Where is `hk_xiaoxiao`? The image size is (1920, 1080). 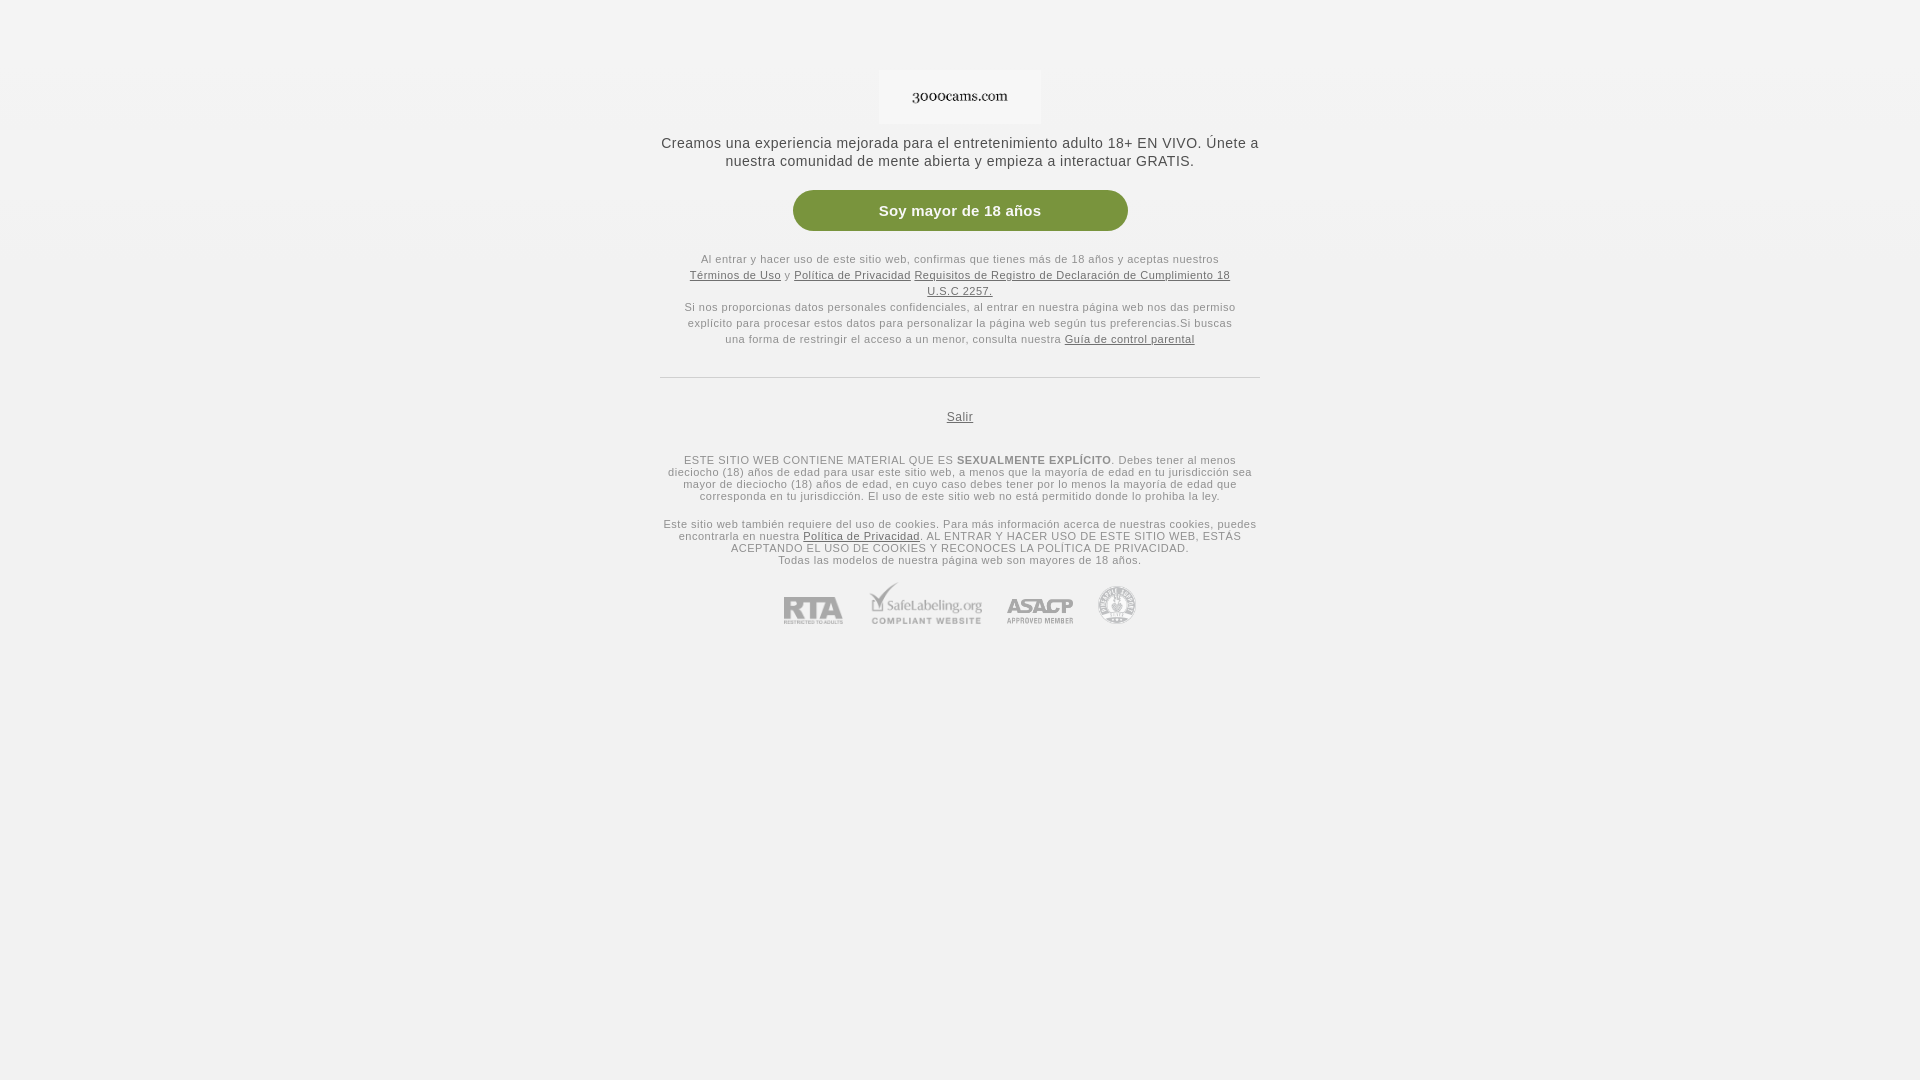
hk_xiaoxiao is located at coordinates (428, 320).